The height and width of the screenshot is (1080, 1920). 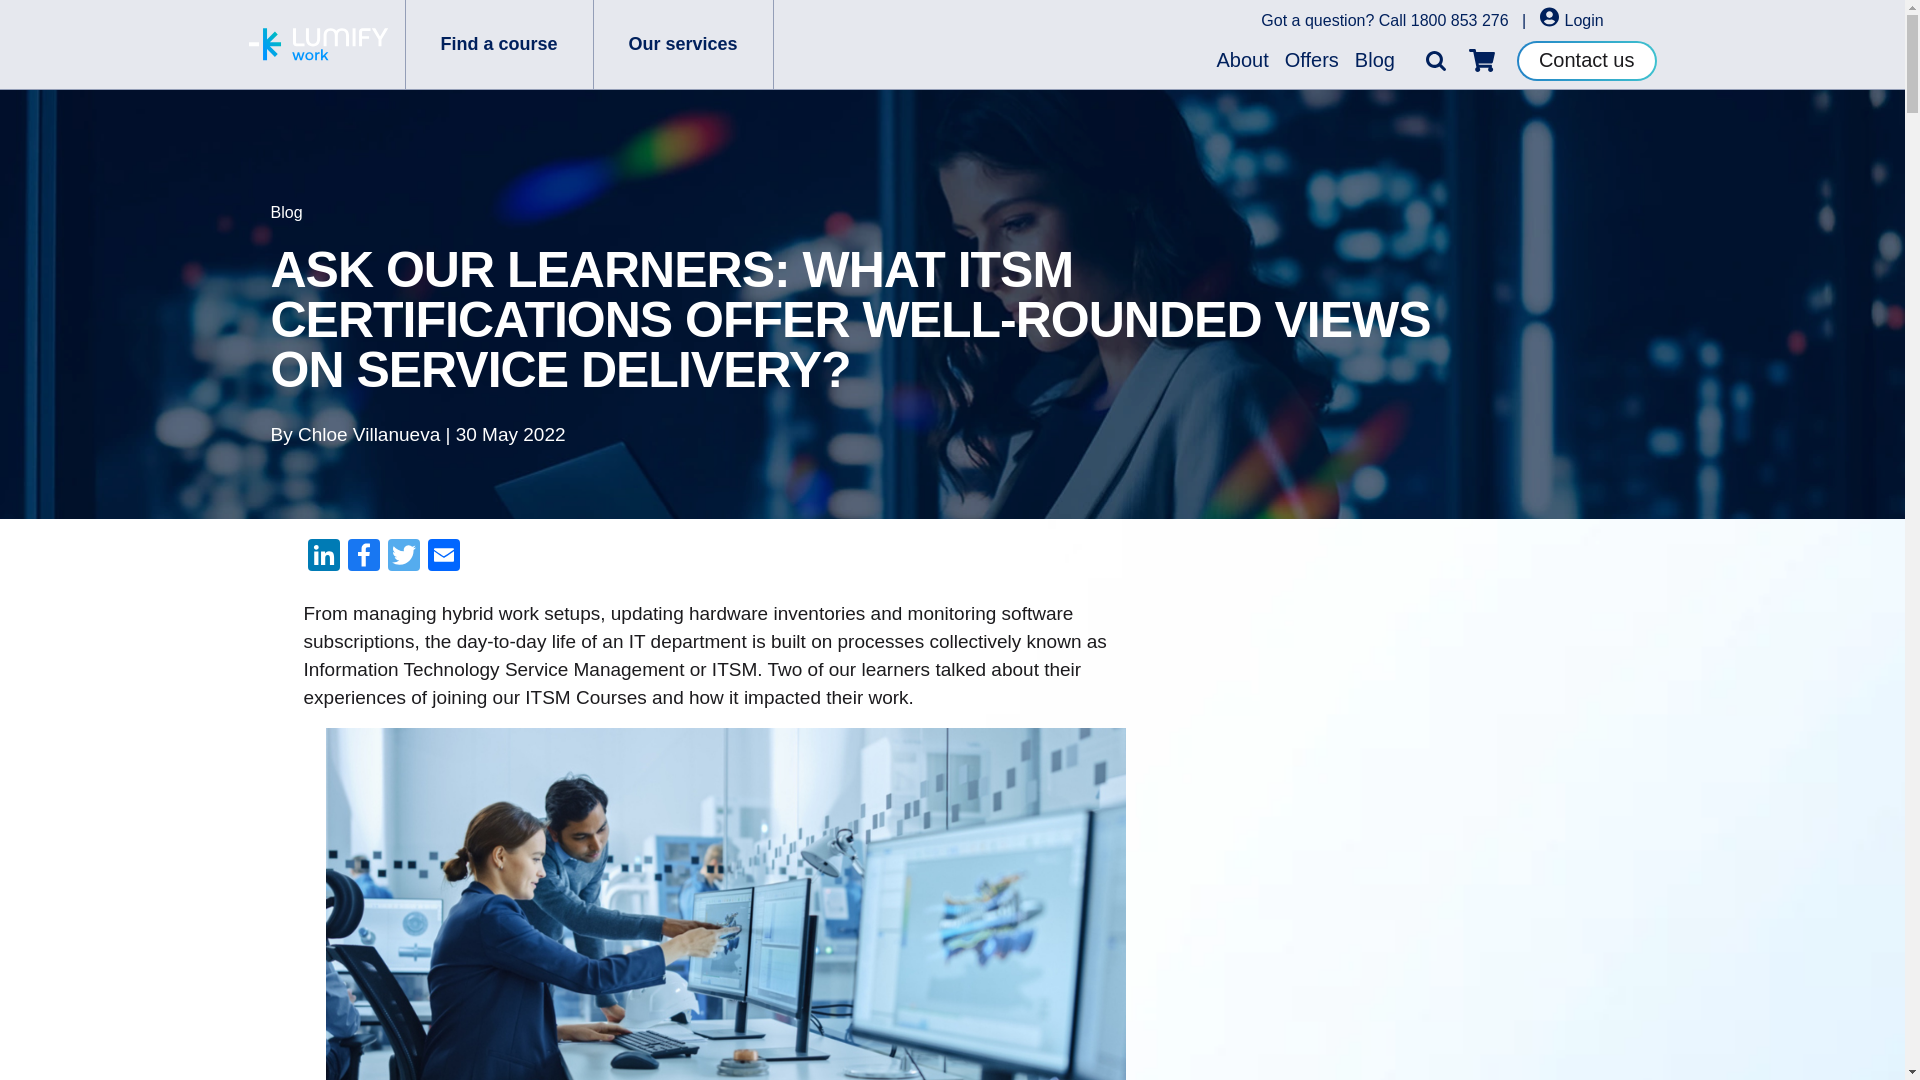 What do you see at coordinates (1482, 60) in the screenshot?
I see `Checkout` at bounding box center [1482, 60].